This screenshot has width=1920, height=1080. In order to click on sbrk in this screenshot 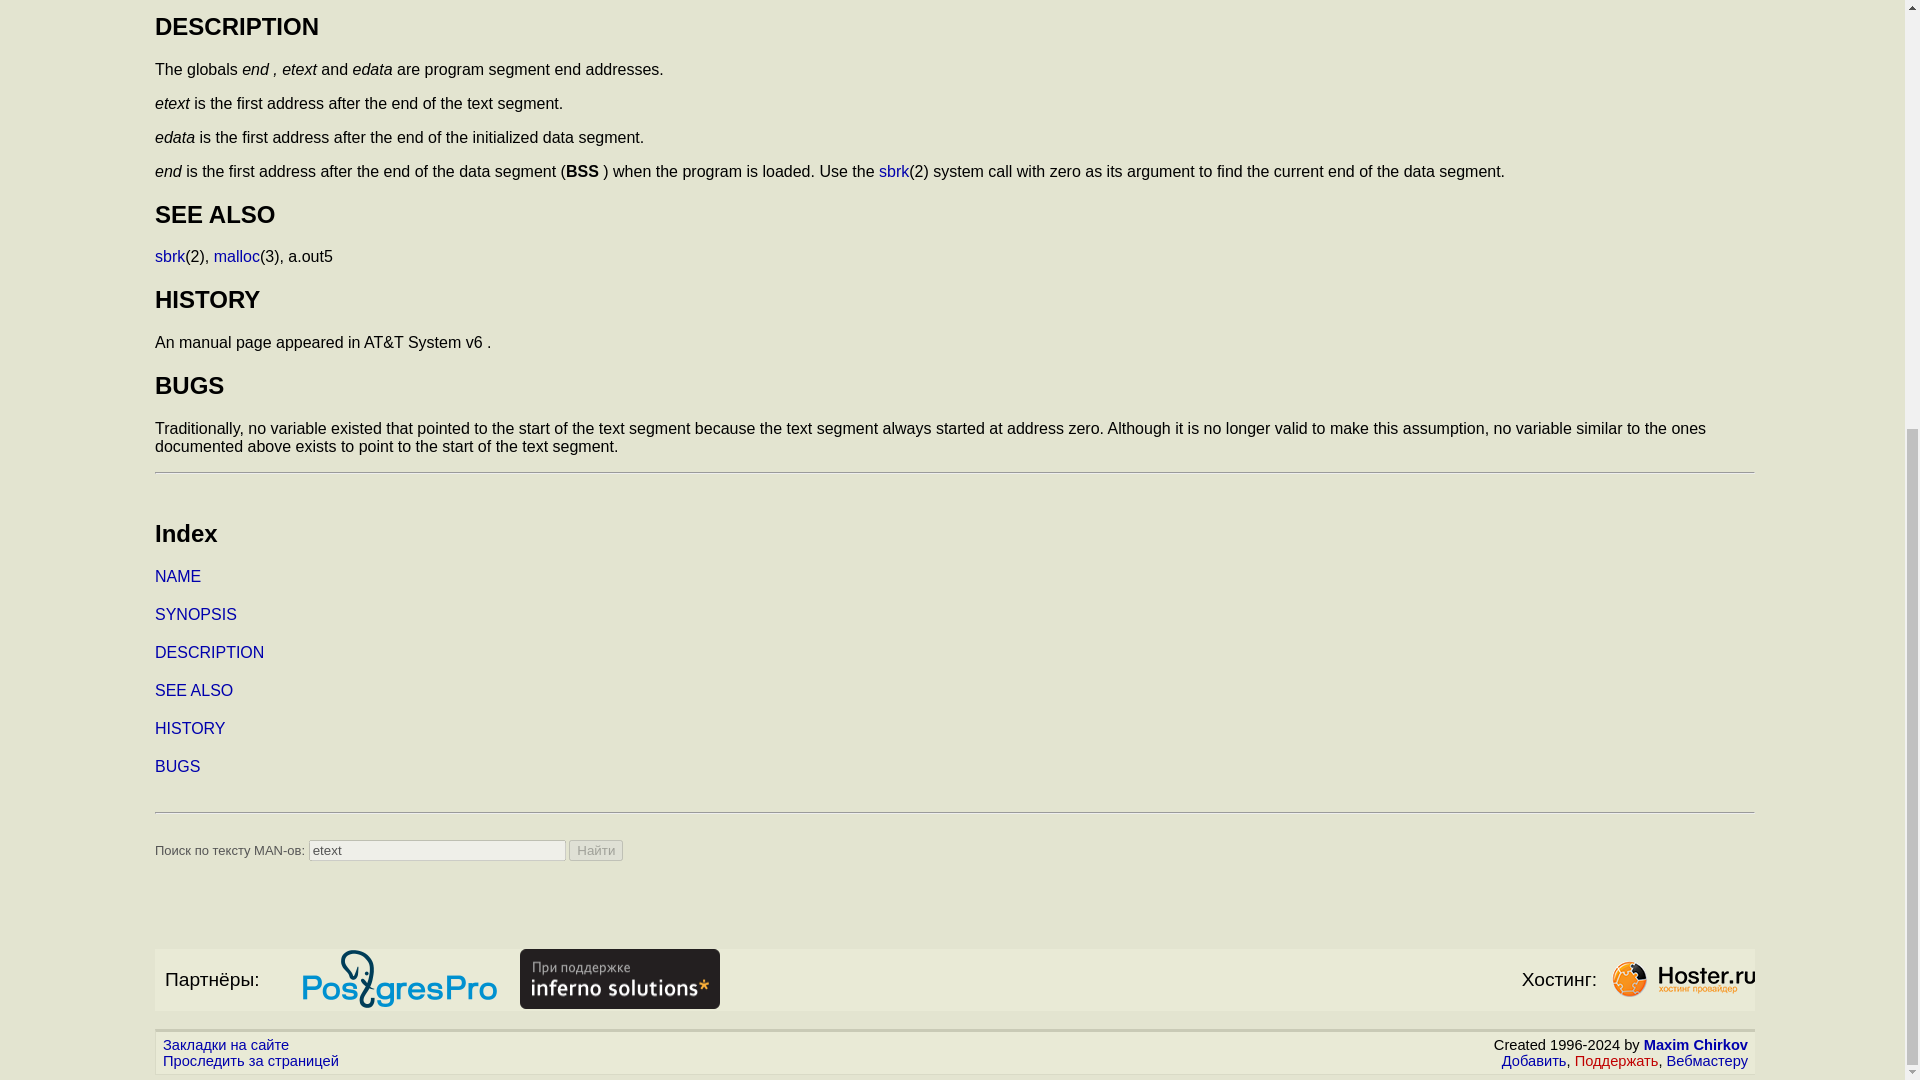, I will do `click(894, 172)`.